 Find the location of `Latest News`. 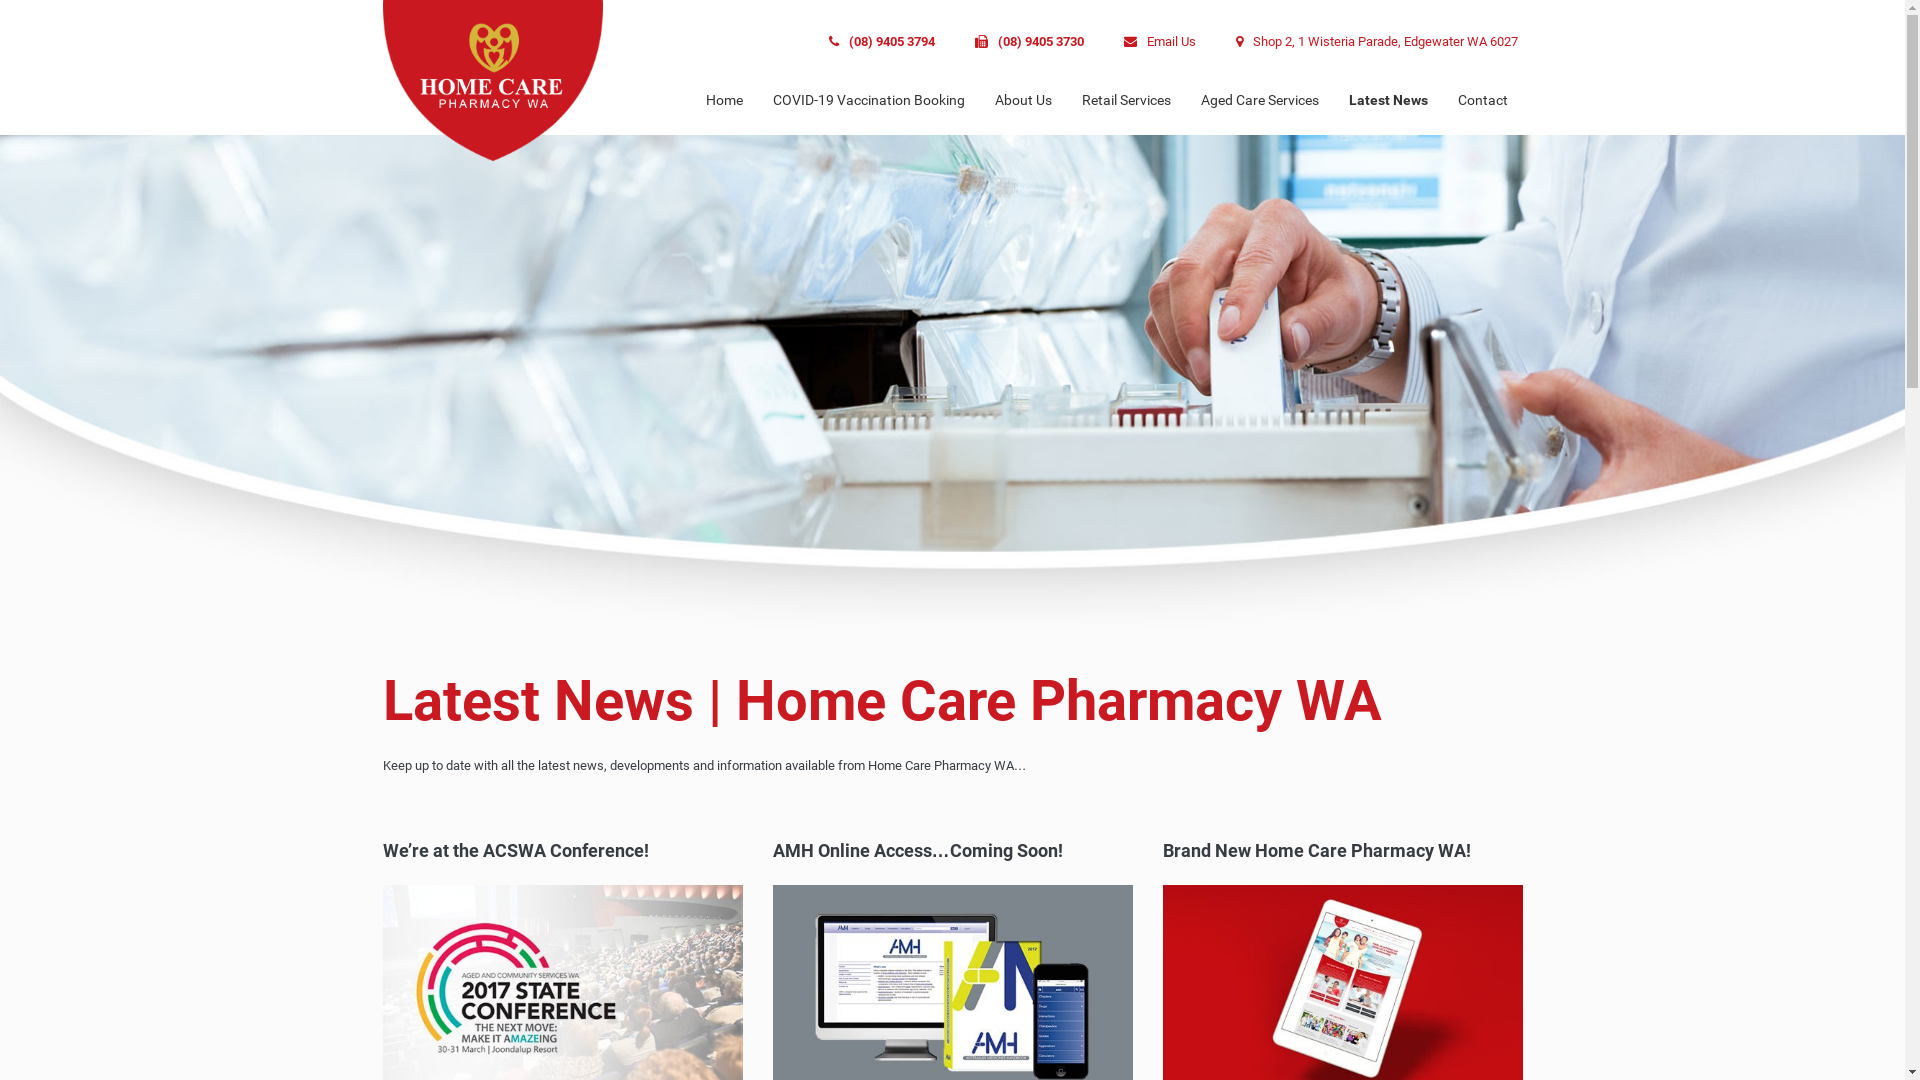

Latest News is located at coordinates (1388, 100).